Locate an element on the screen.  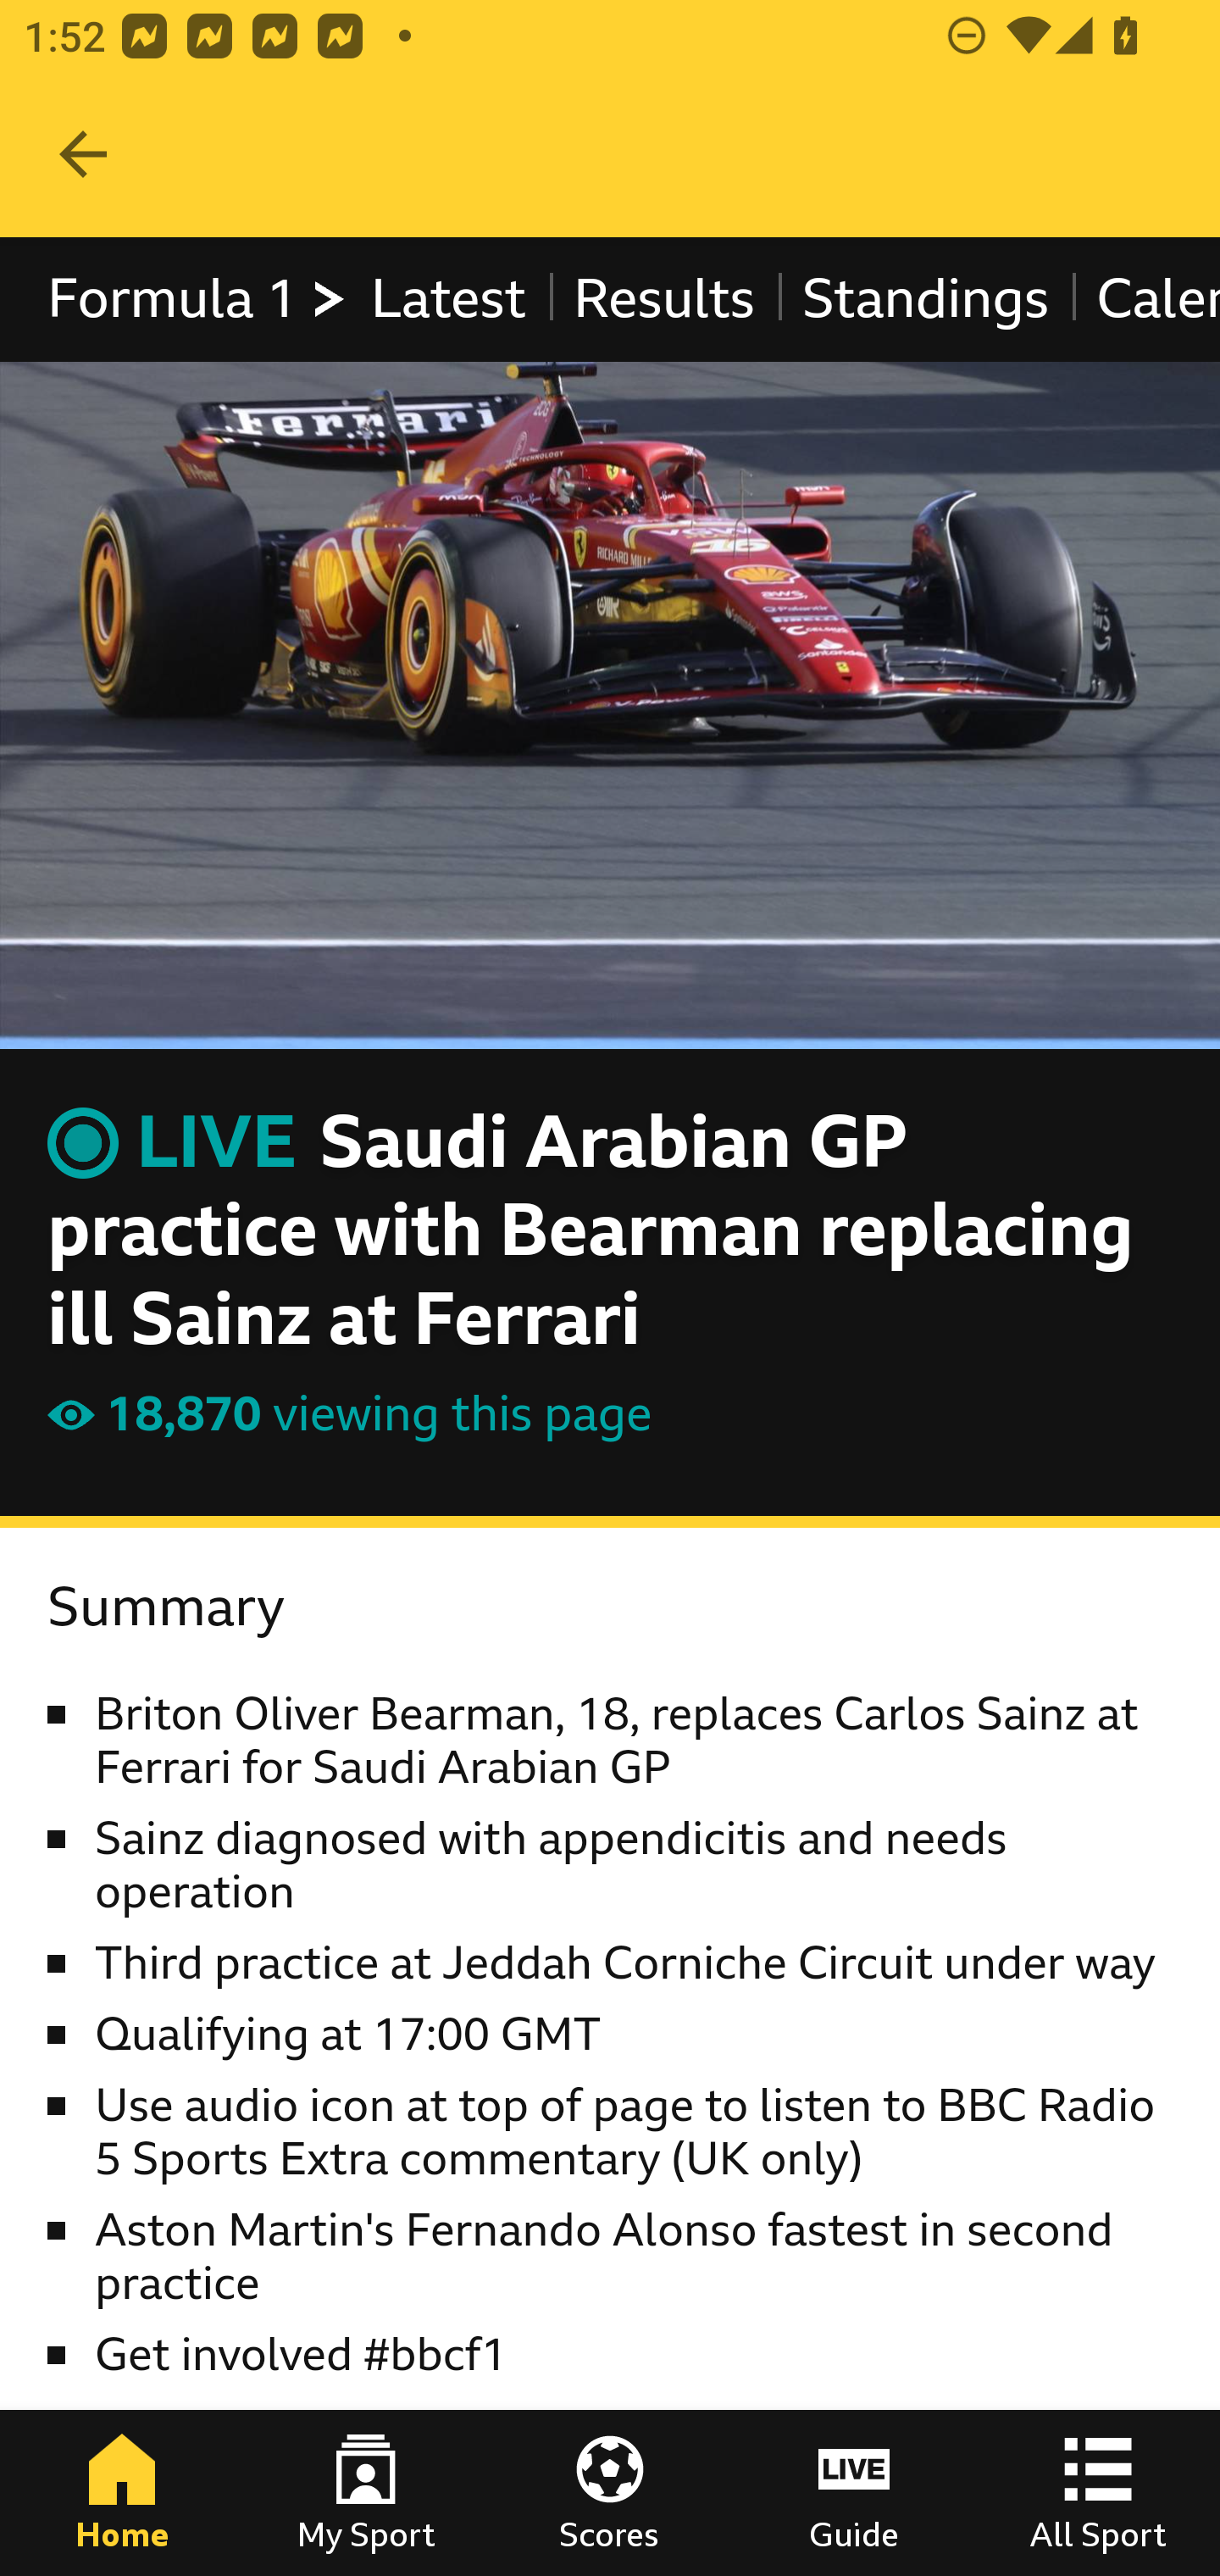
My Sport is located at coordinates (366, 2493).